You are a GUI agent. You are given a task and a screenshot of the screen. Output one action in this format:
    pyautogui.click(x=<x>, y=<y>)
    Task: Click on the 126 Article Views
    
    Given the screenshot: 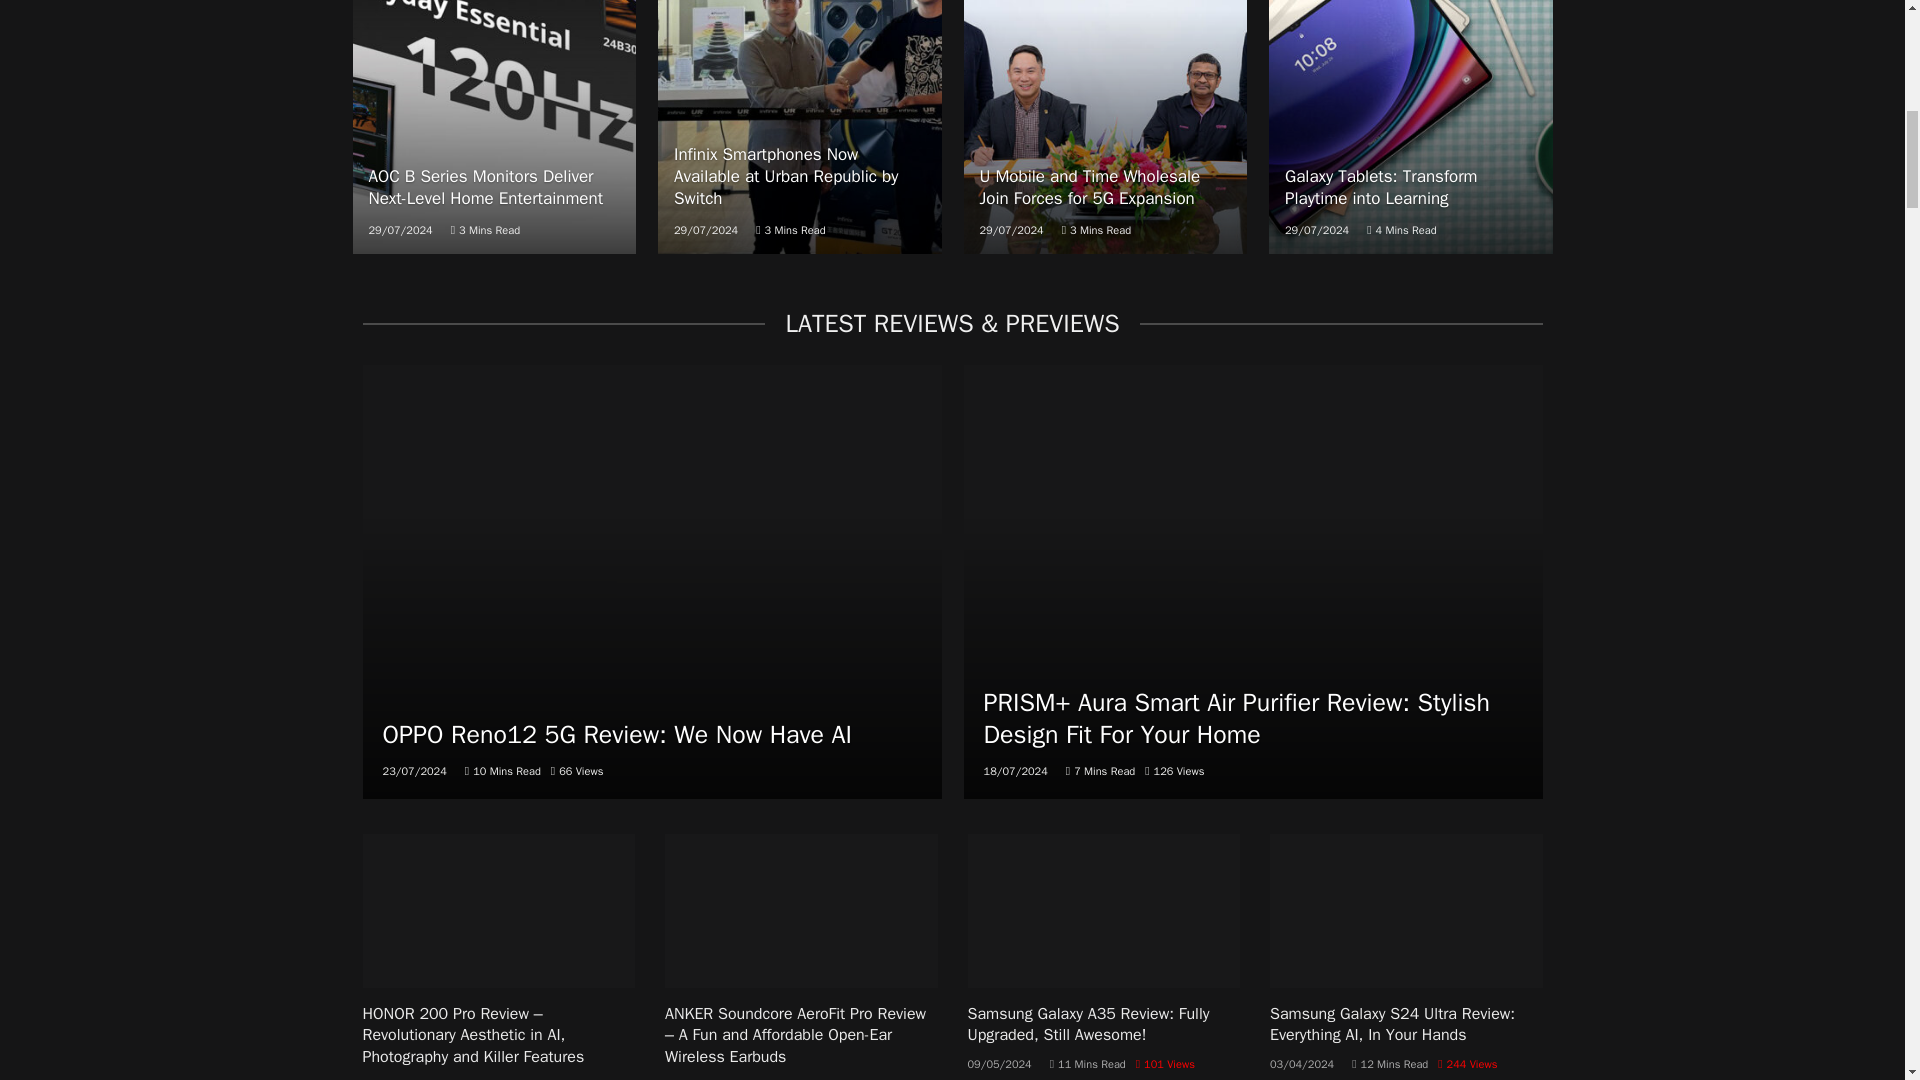 What is the action you would take?
    pyautogui.click(x=1174, y=770)
    